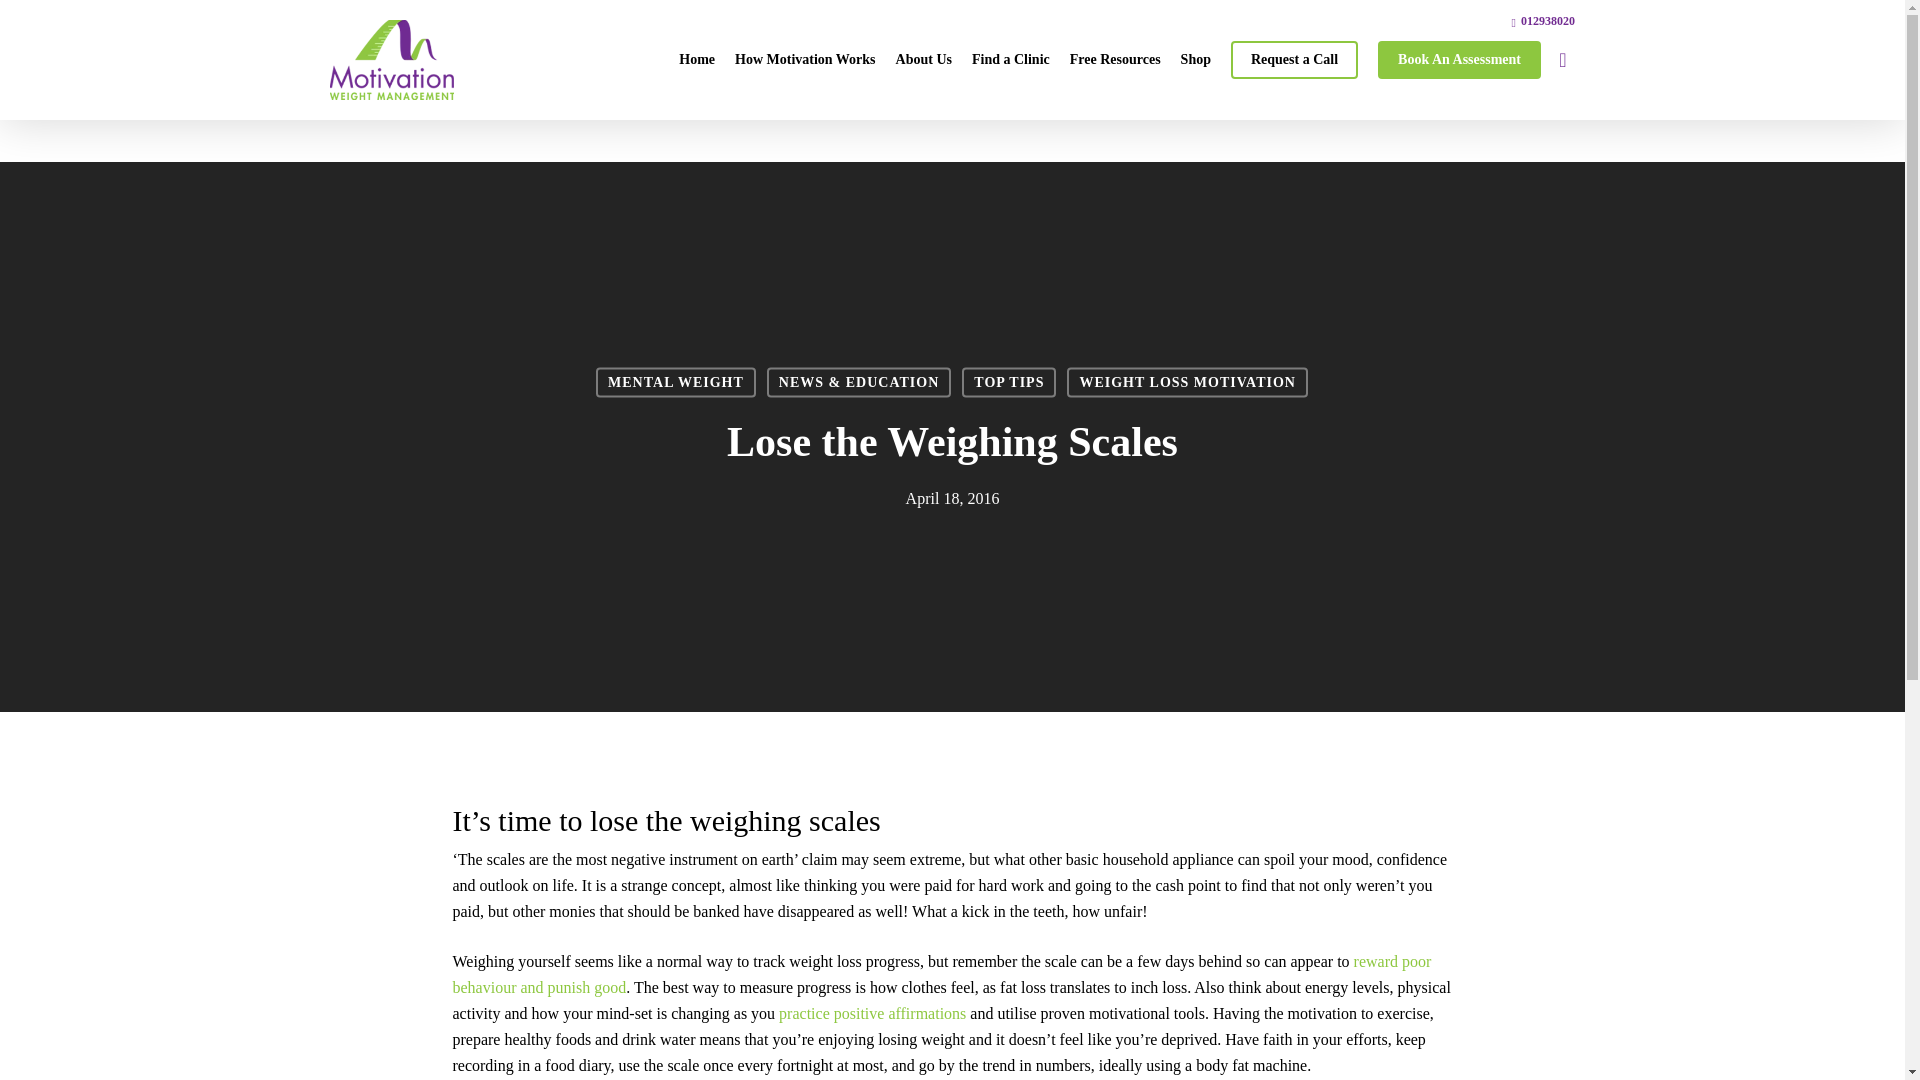 The width and height of the screenshot is (1920, 1080). What do you see at coordinates (923, 60) in the screenshot?
I see `About Us` at bounding box center [923, 60].